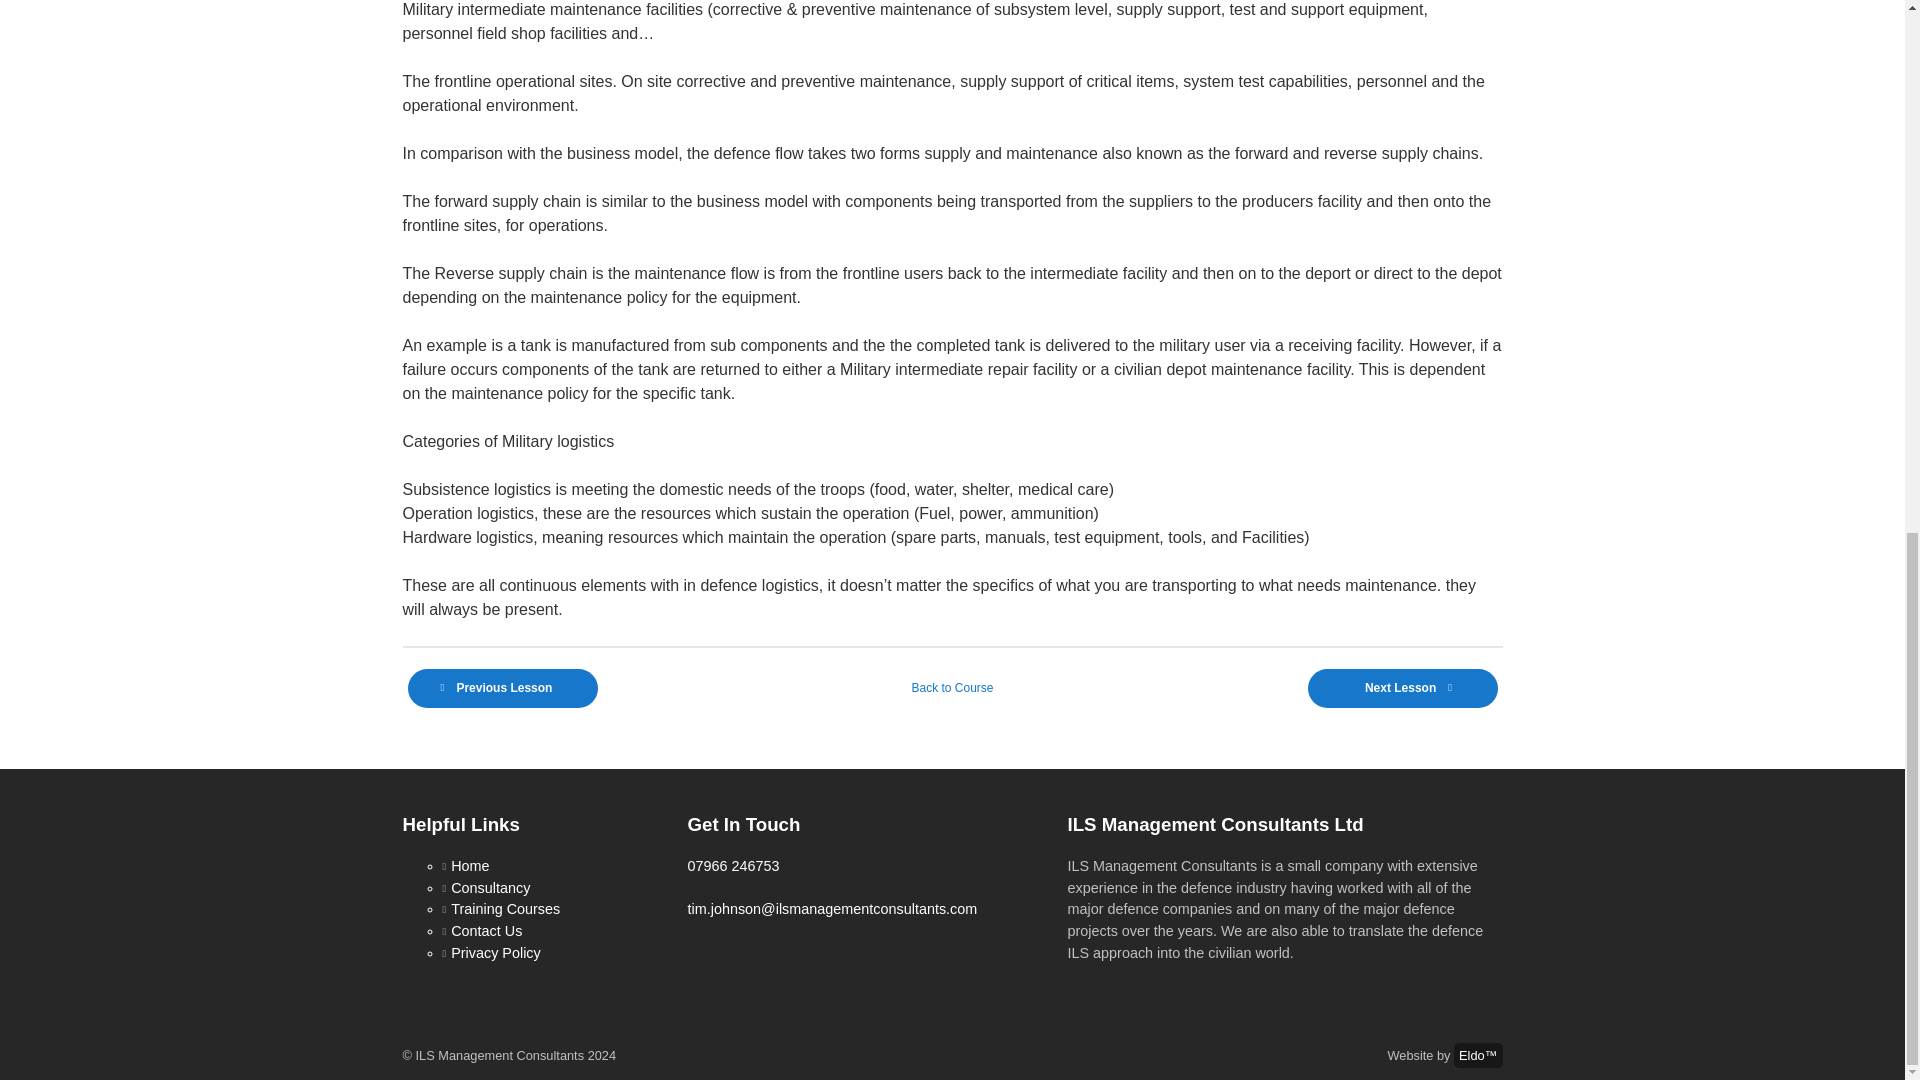  I want to click on Next Lesson, so click(1402, 688).